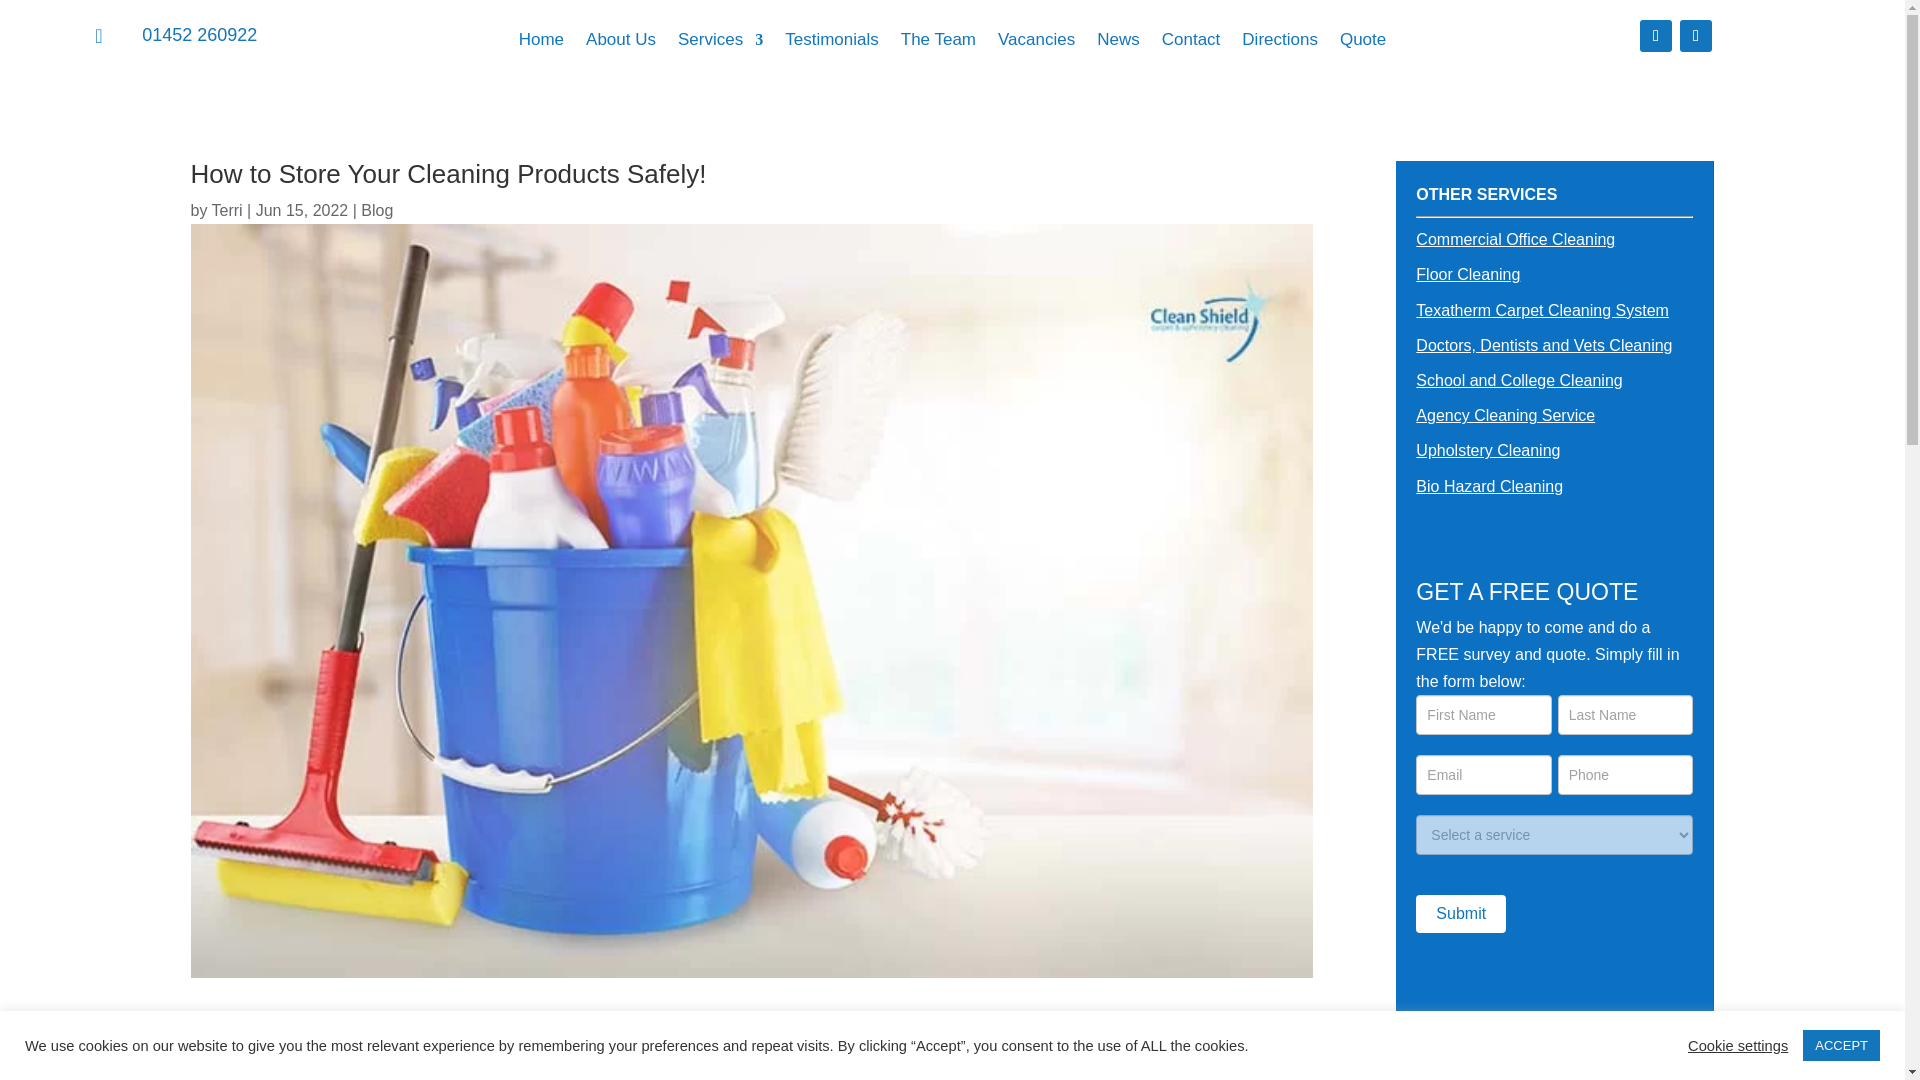 This screenshot has height=1080, width=1920. I want to click on Directions, so click(1280, 44).